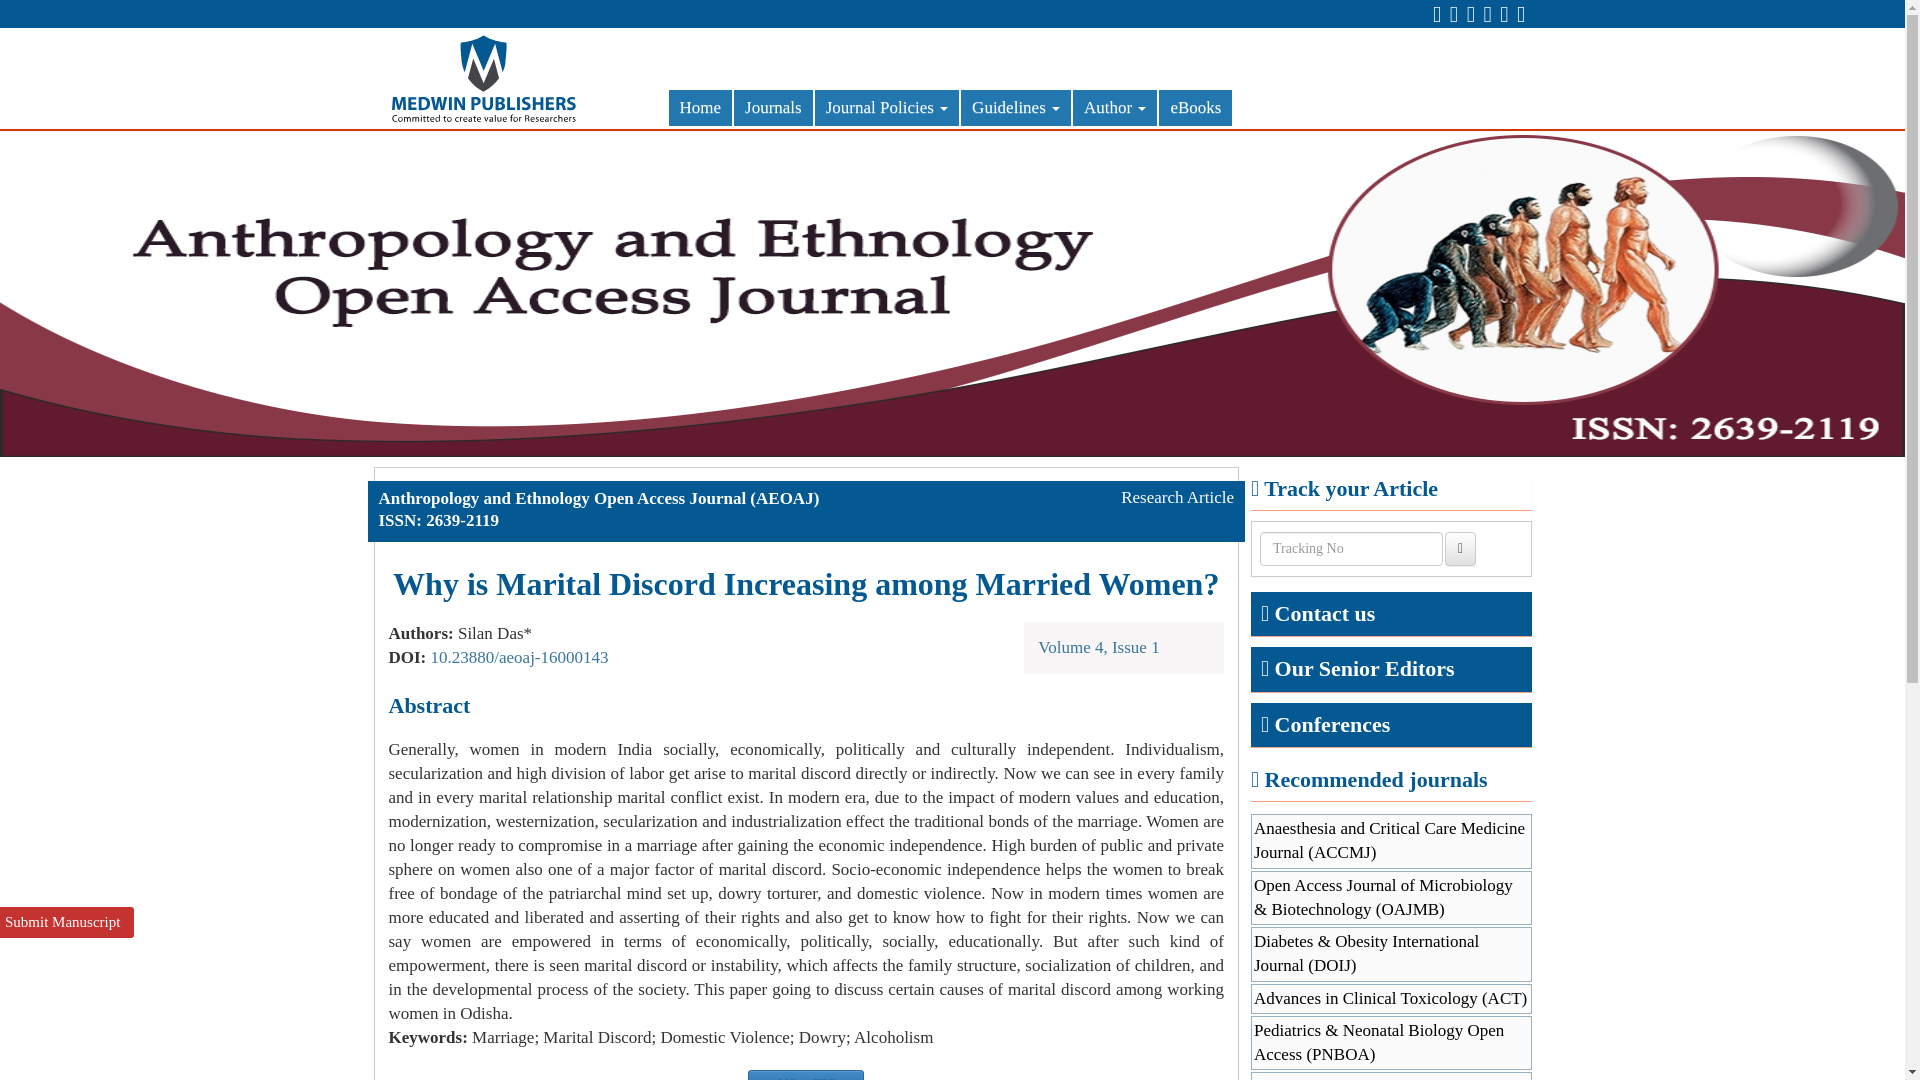 The image size is (1920, 1080). Describe the element at coordinates (1486, 14) in the screenshot. I see `Services` at that location.